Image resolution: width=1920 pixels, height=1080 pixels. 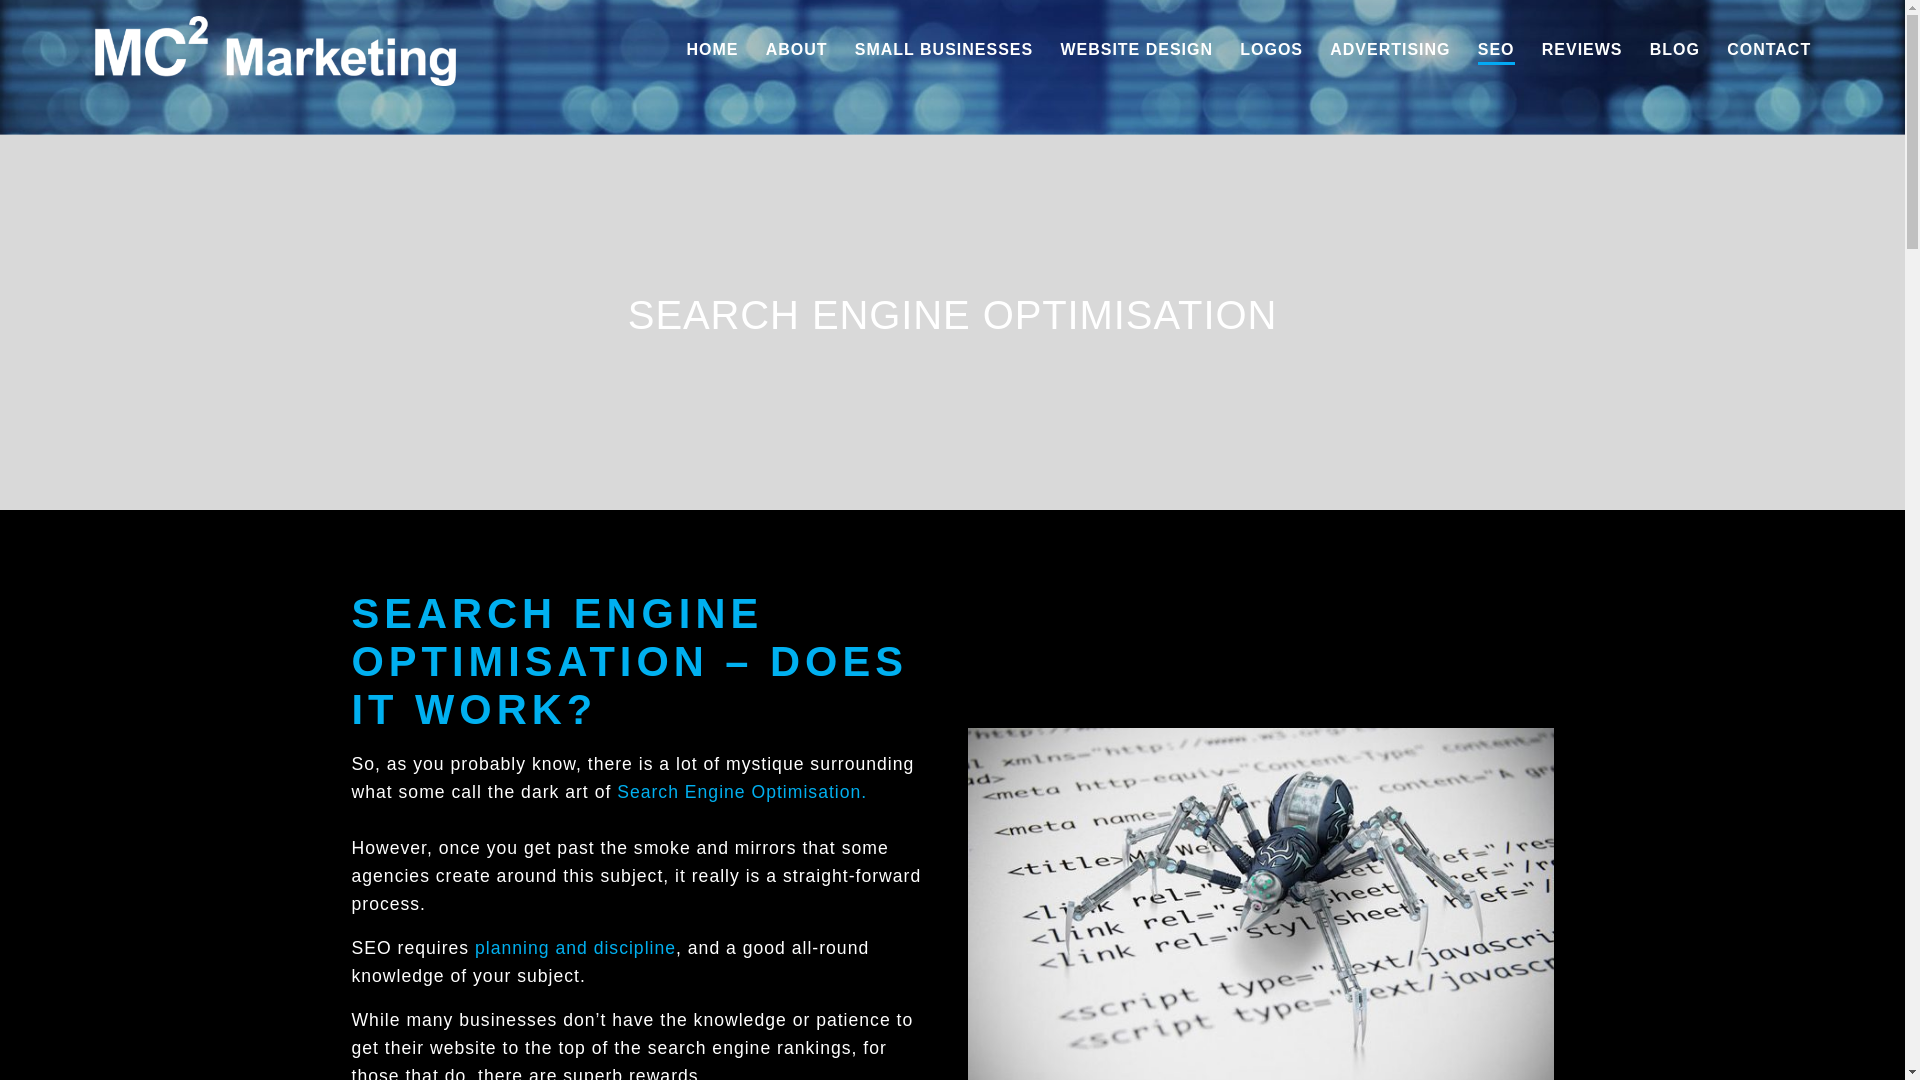 What do you see at coordinates (1768, 50) in the screenshot?
I see `CONTACT` at bounding box center [1768, 50].